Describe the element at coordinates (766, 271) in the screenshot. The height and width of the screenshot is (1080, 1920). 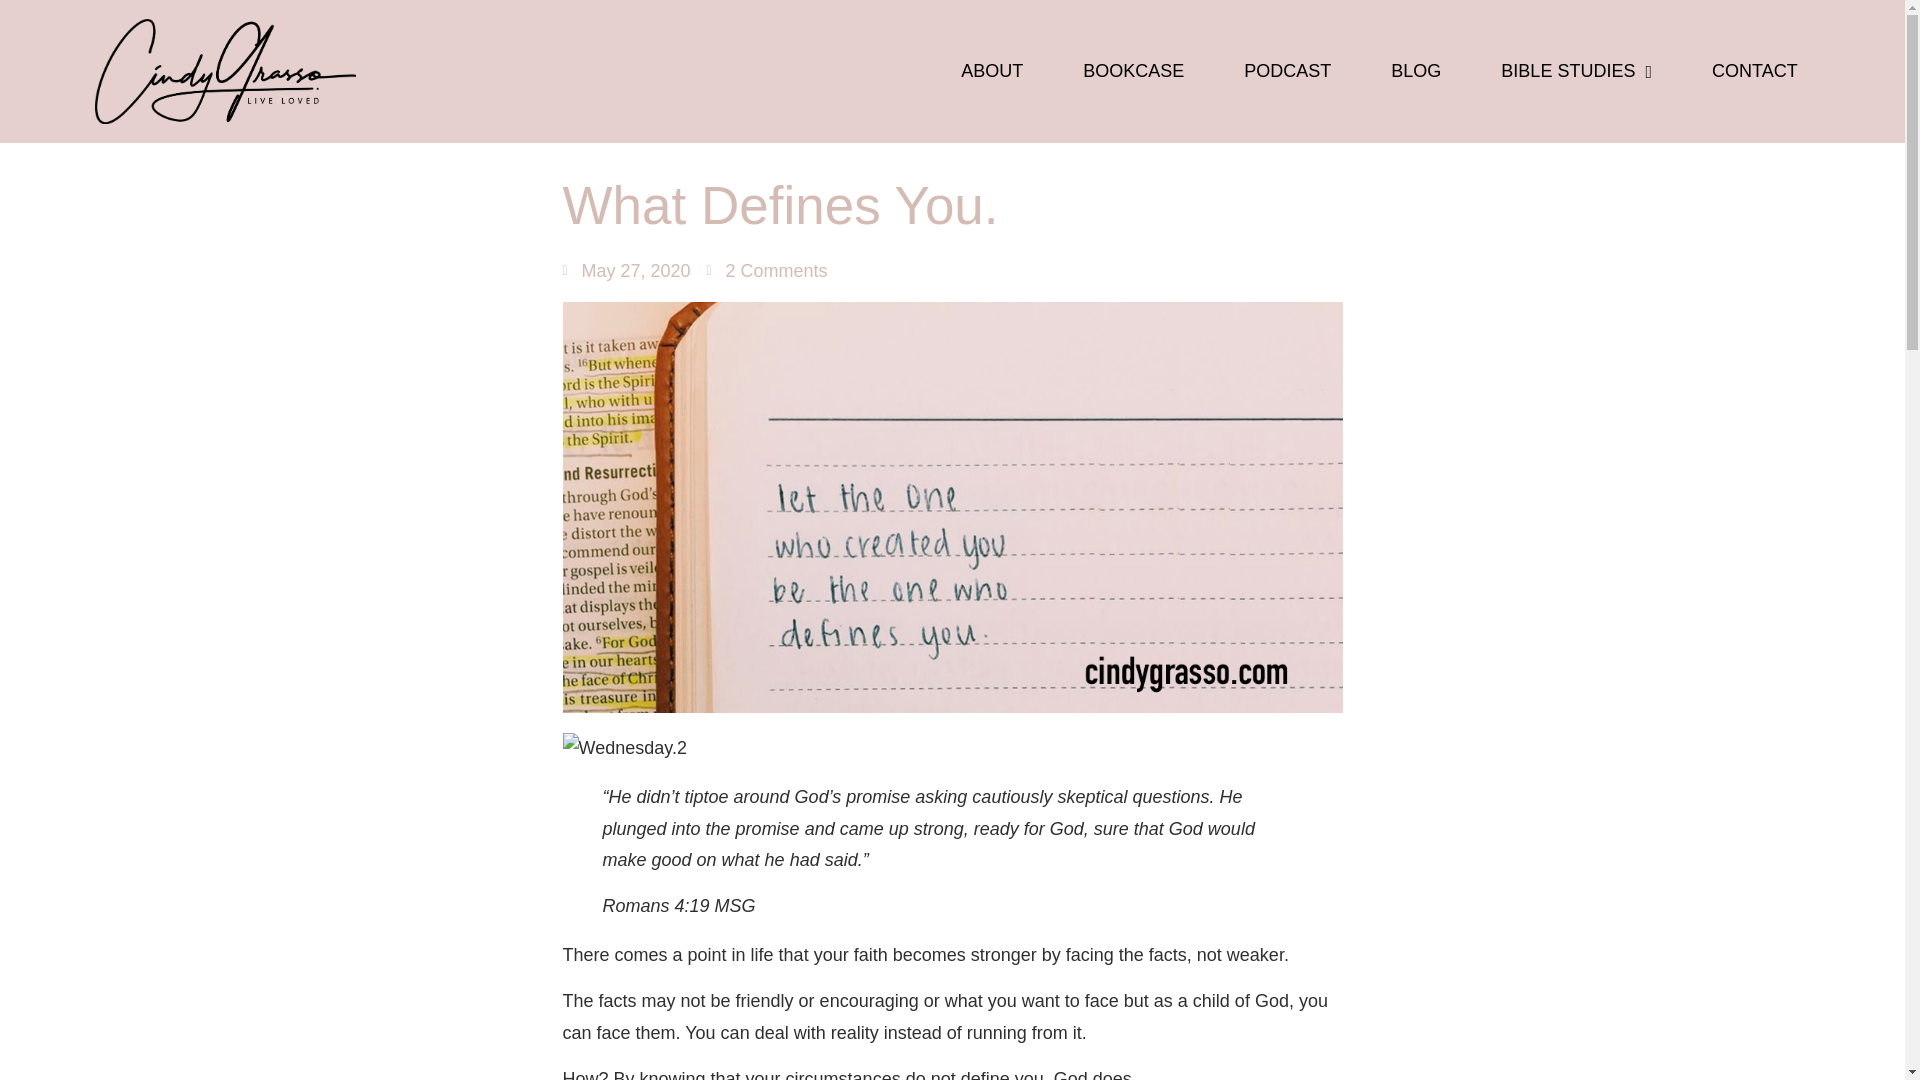
I see `2 Comments` at that location.